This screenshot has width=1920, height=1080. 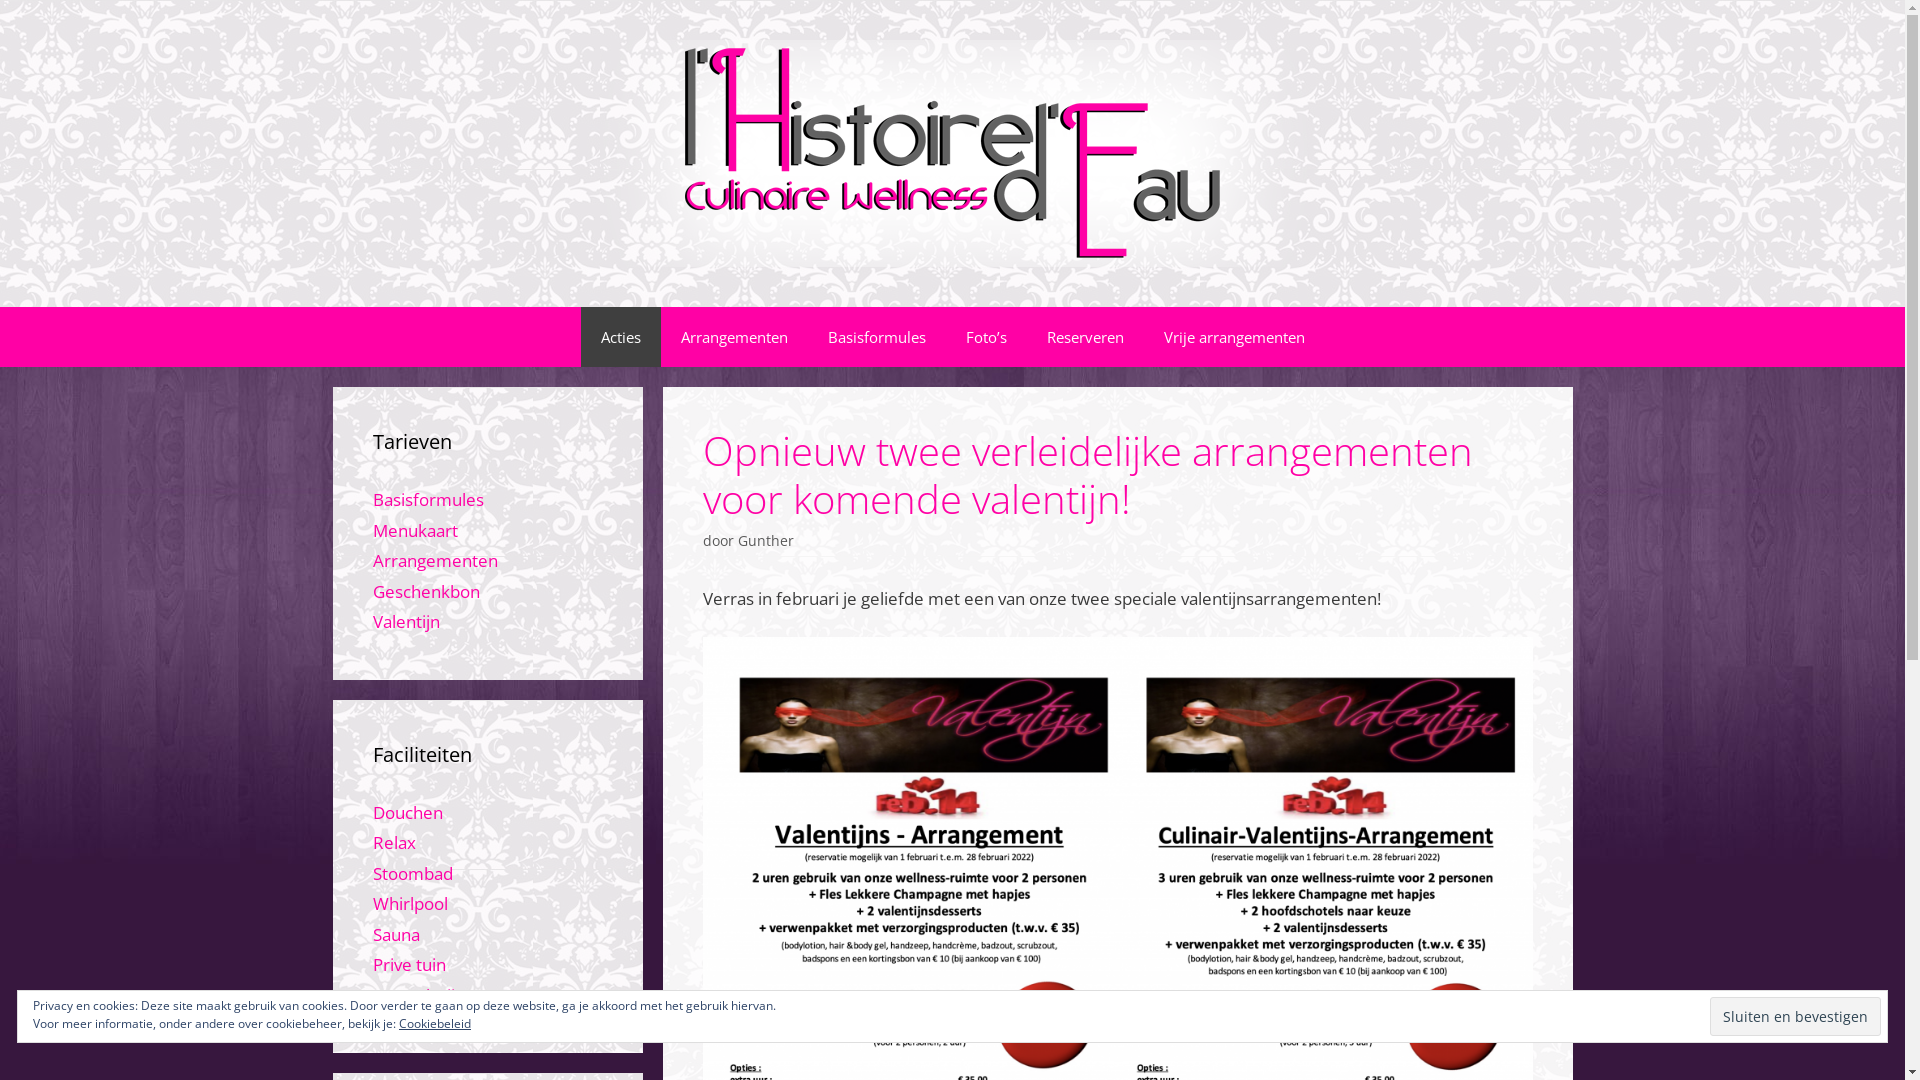 What do you see at coordinates (877, 337) in the screenshot?
I see `Basisformules` at bounding box center [877, 337].